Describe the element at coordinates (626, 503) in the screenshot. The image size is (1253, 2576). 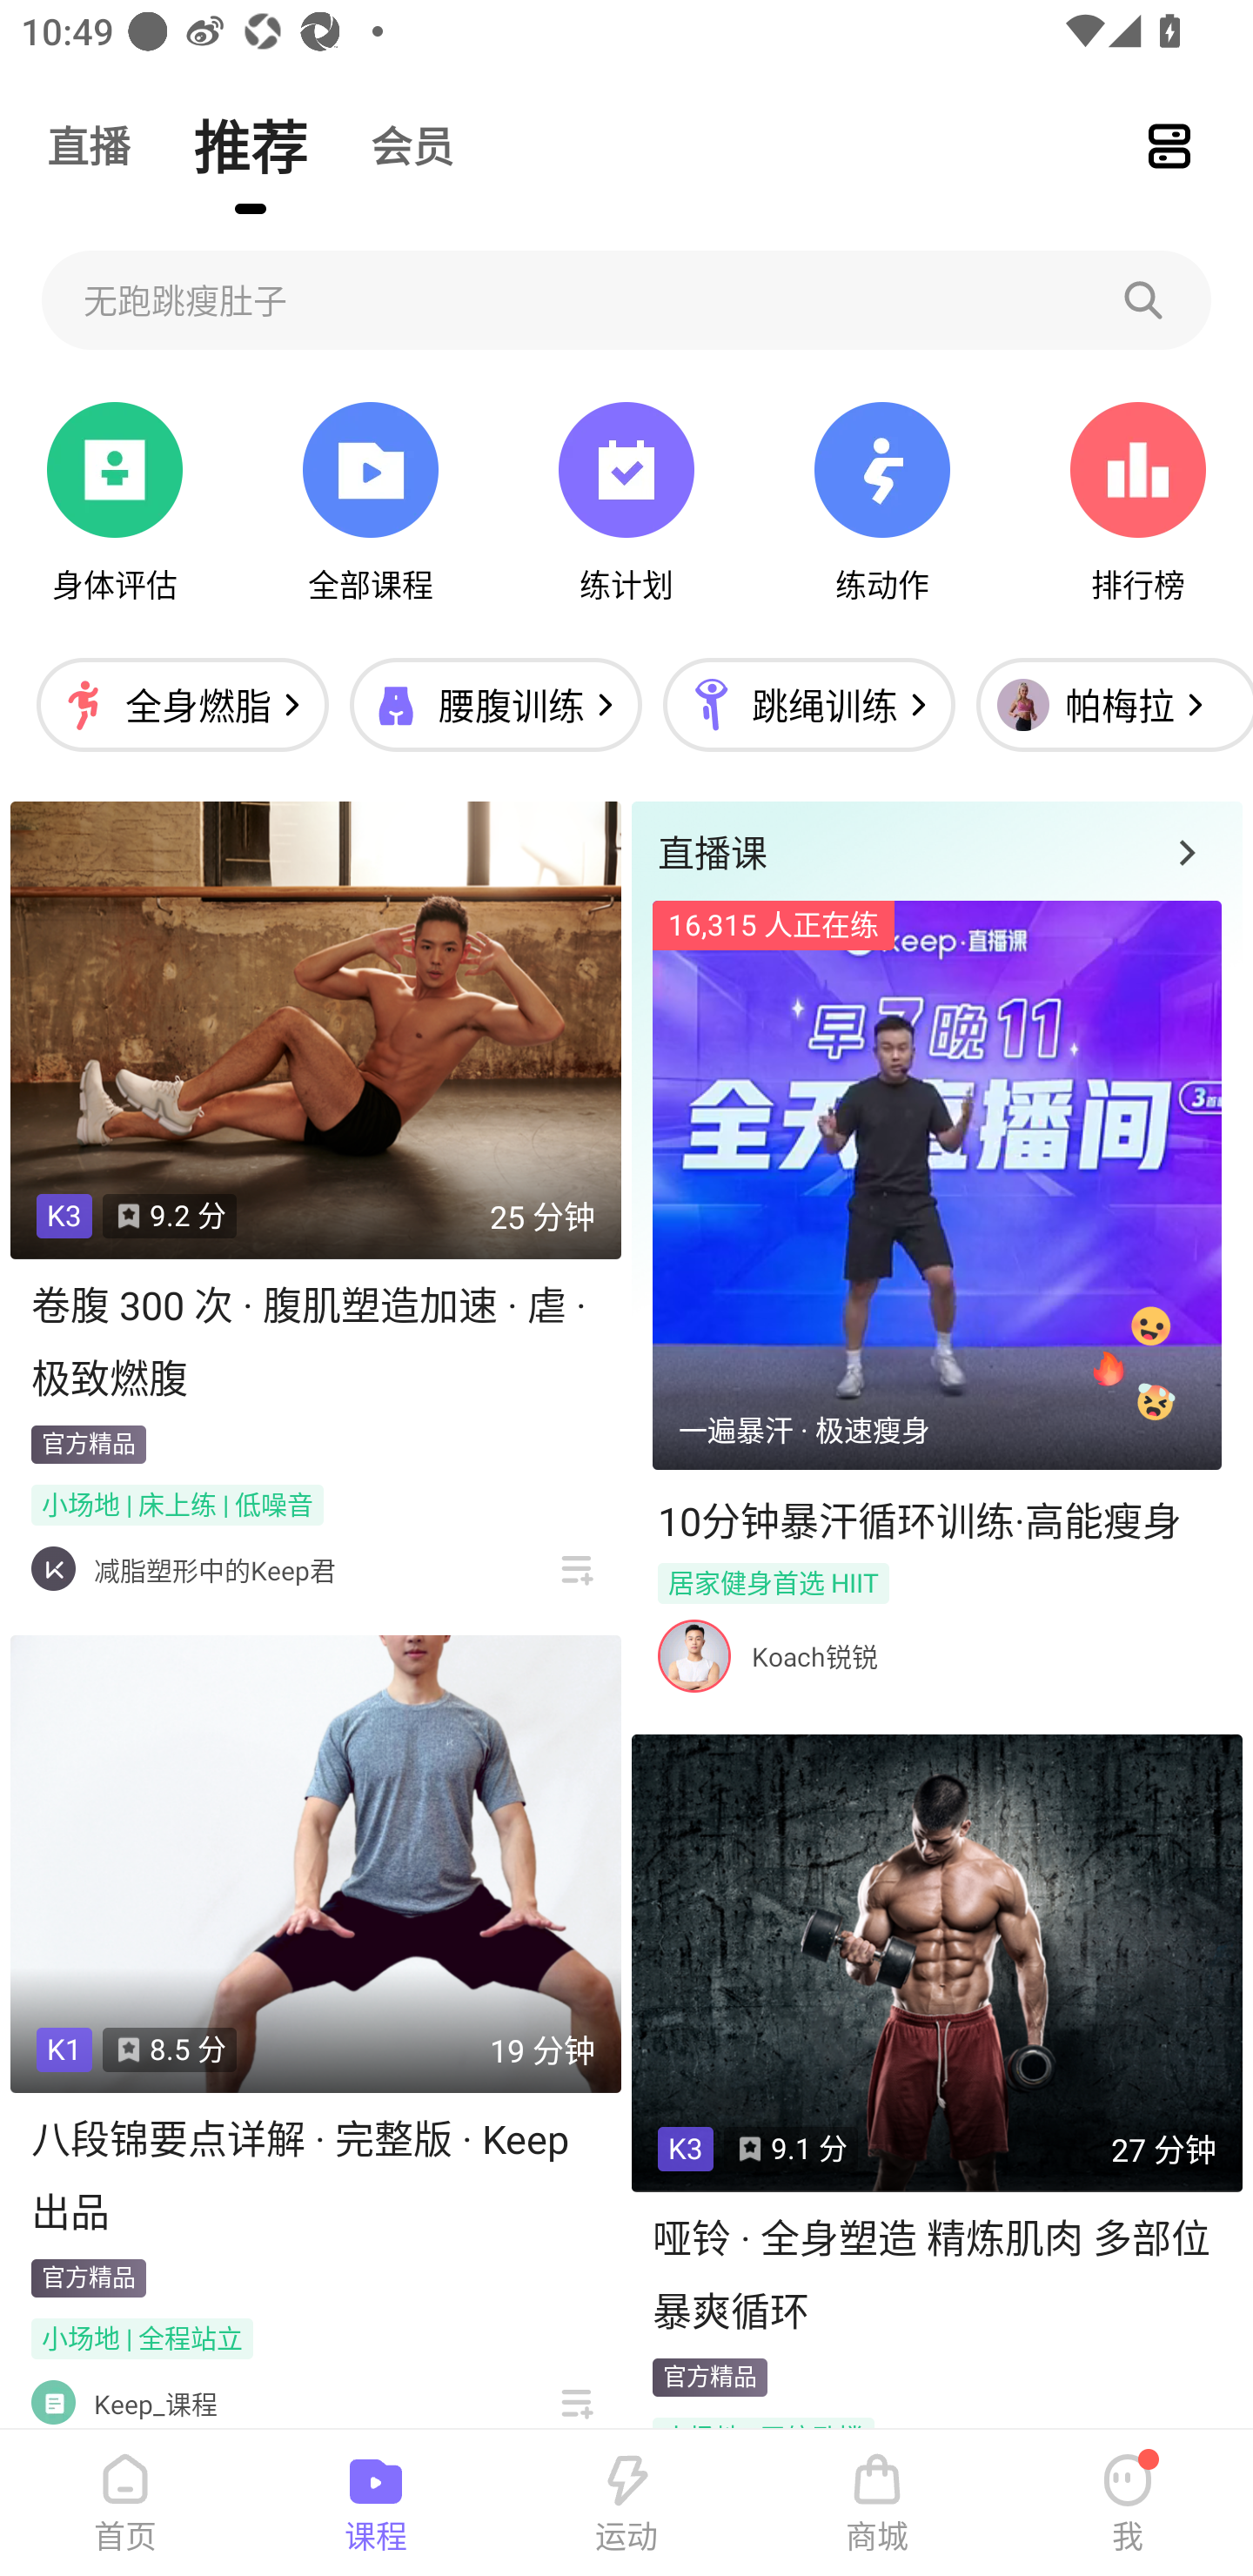
I see `练计划` at that location.